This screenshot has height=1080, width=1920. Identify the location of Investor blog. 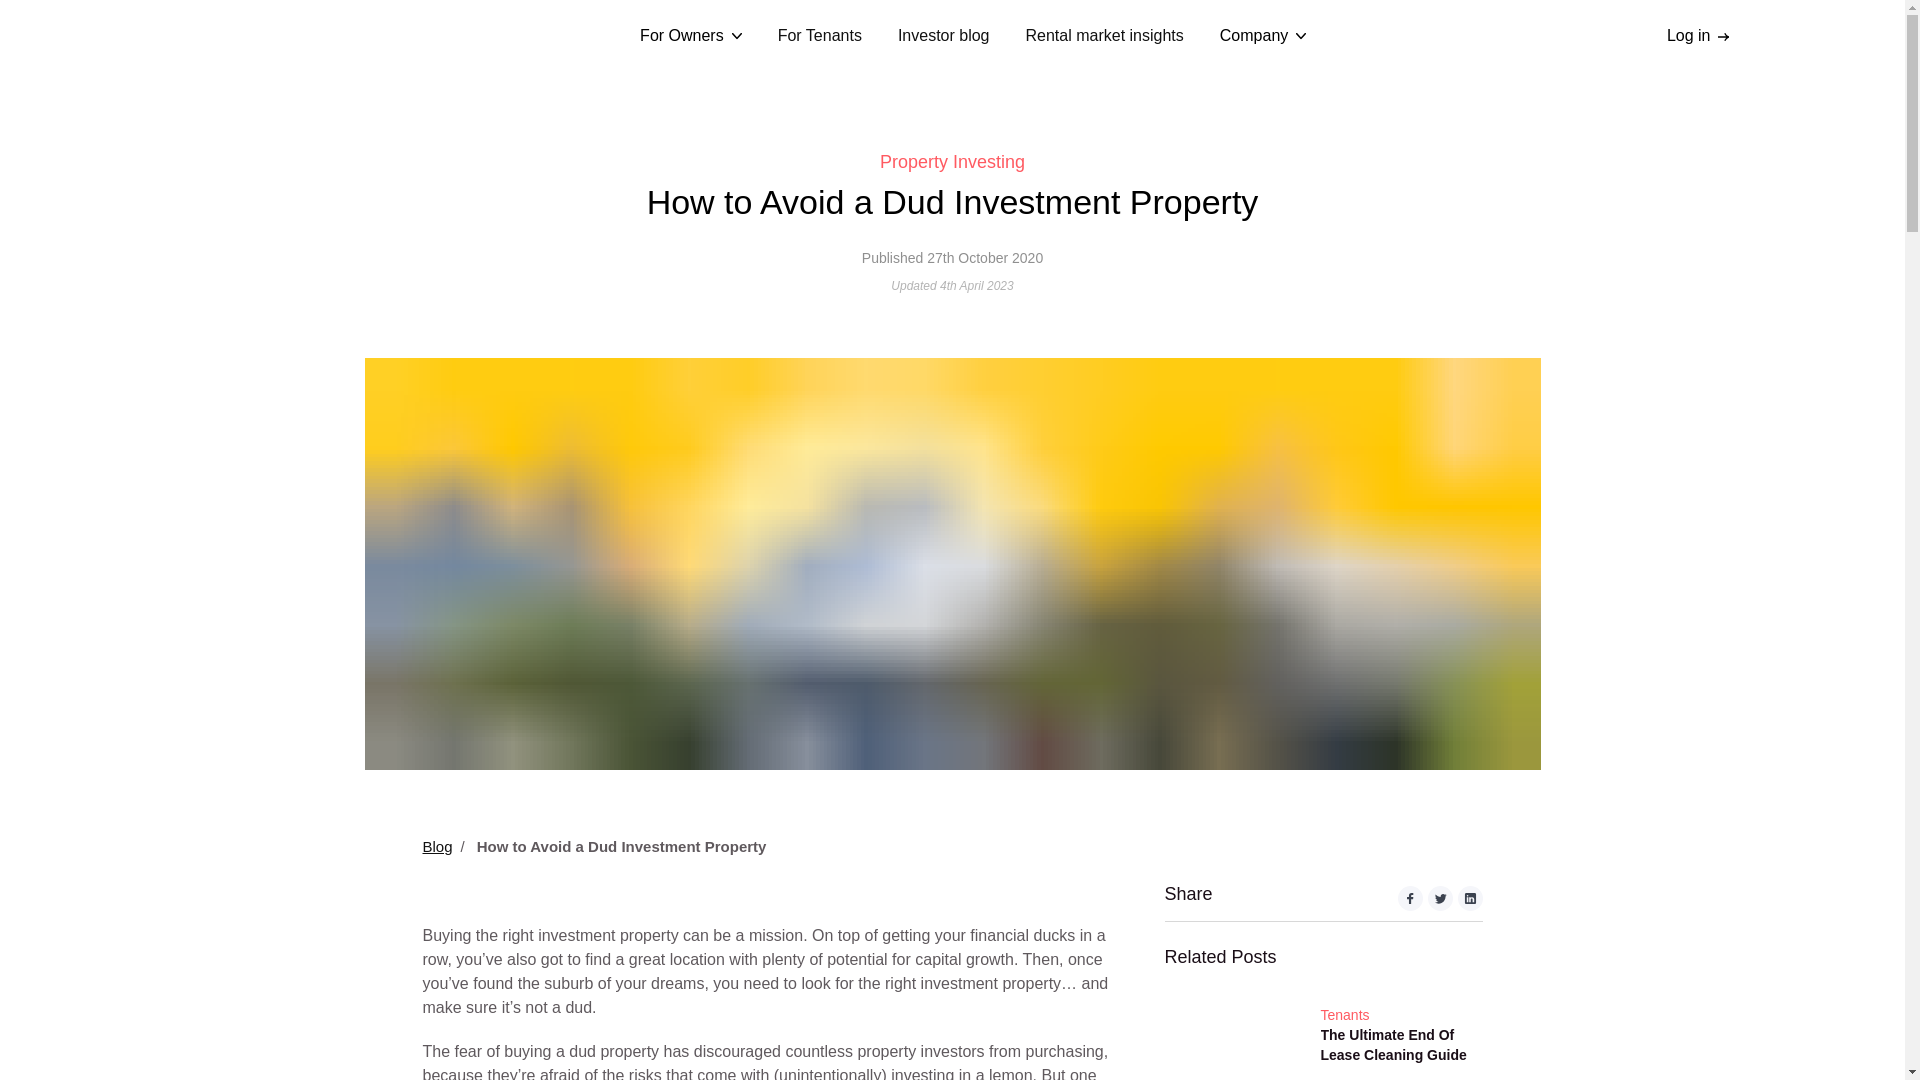
(944, 35).